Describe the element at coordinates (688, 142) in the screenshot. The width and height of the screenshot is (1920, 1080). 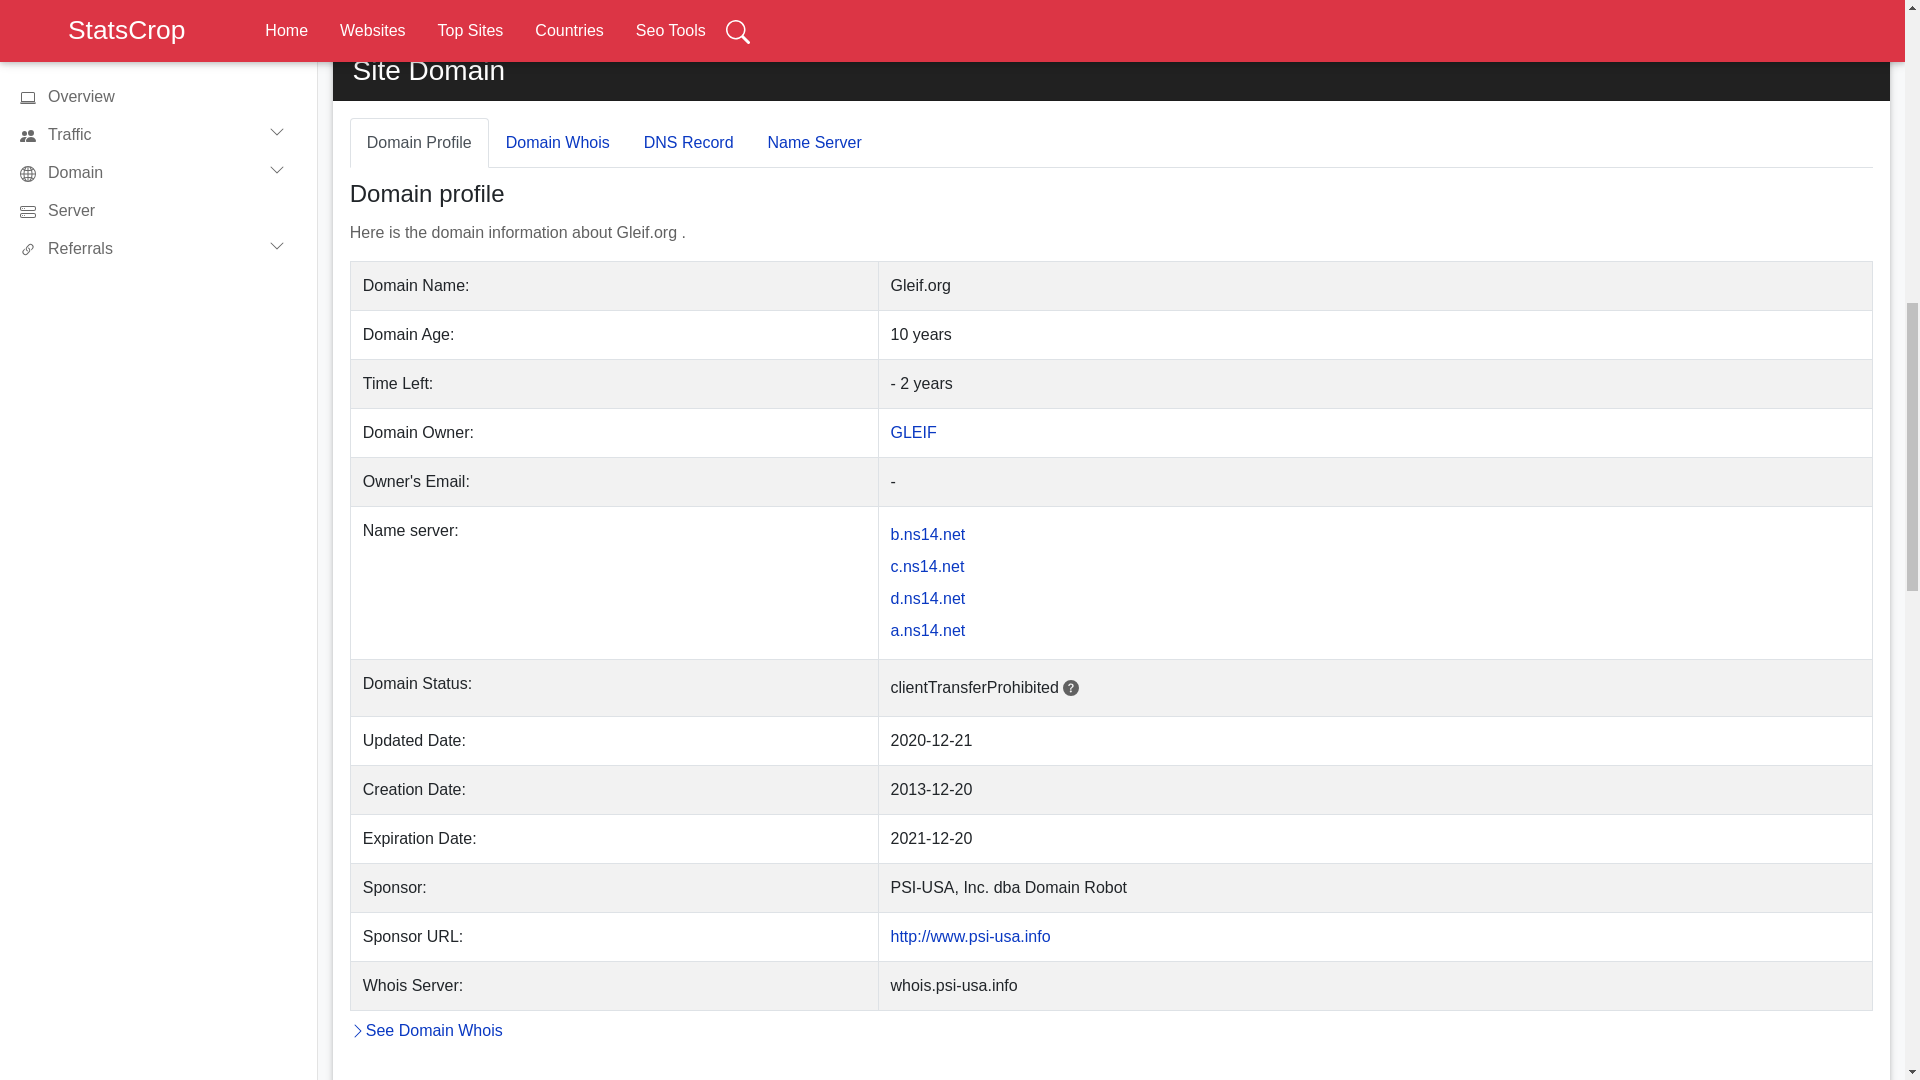
I see `DNS Record` at that location.